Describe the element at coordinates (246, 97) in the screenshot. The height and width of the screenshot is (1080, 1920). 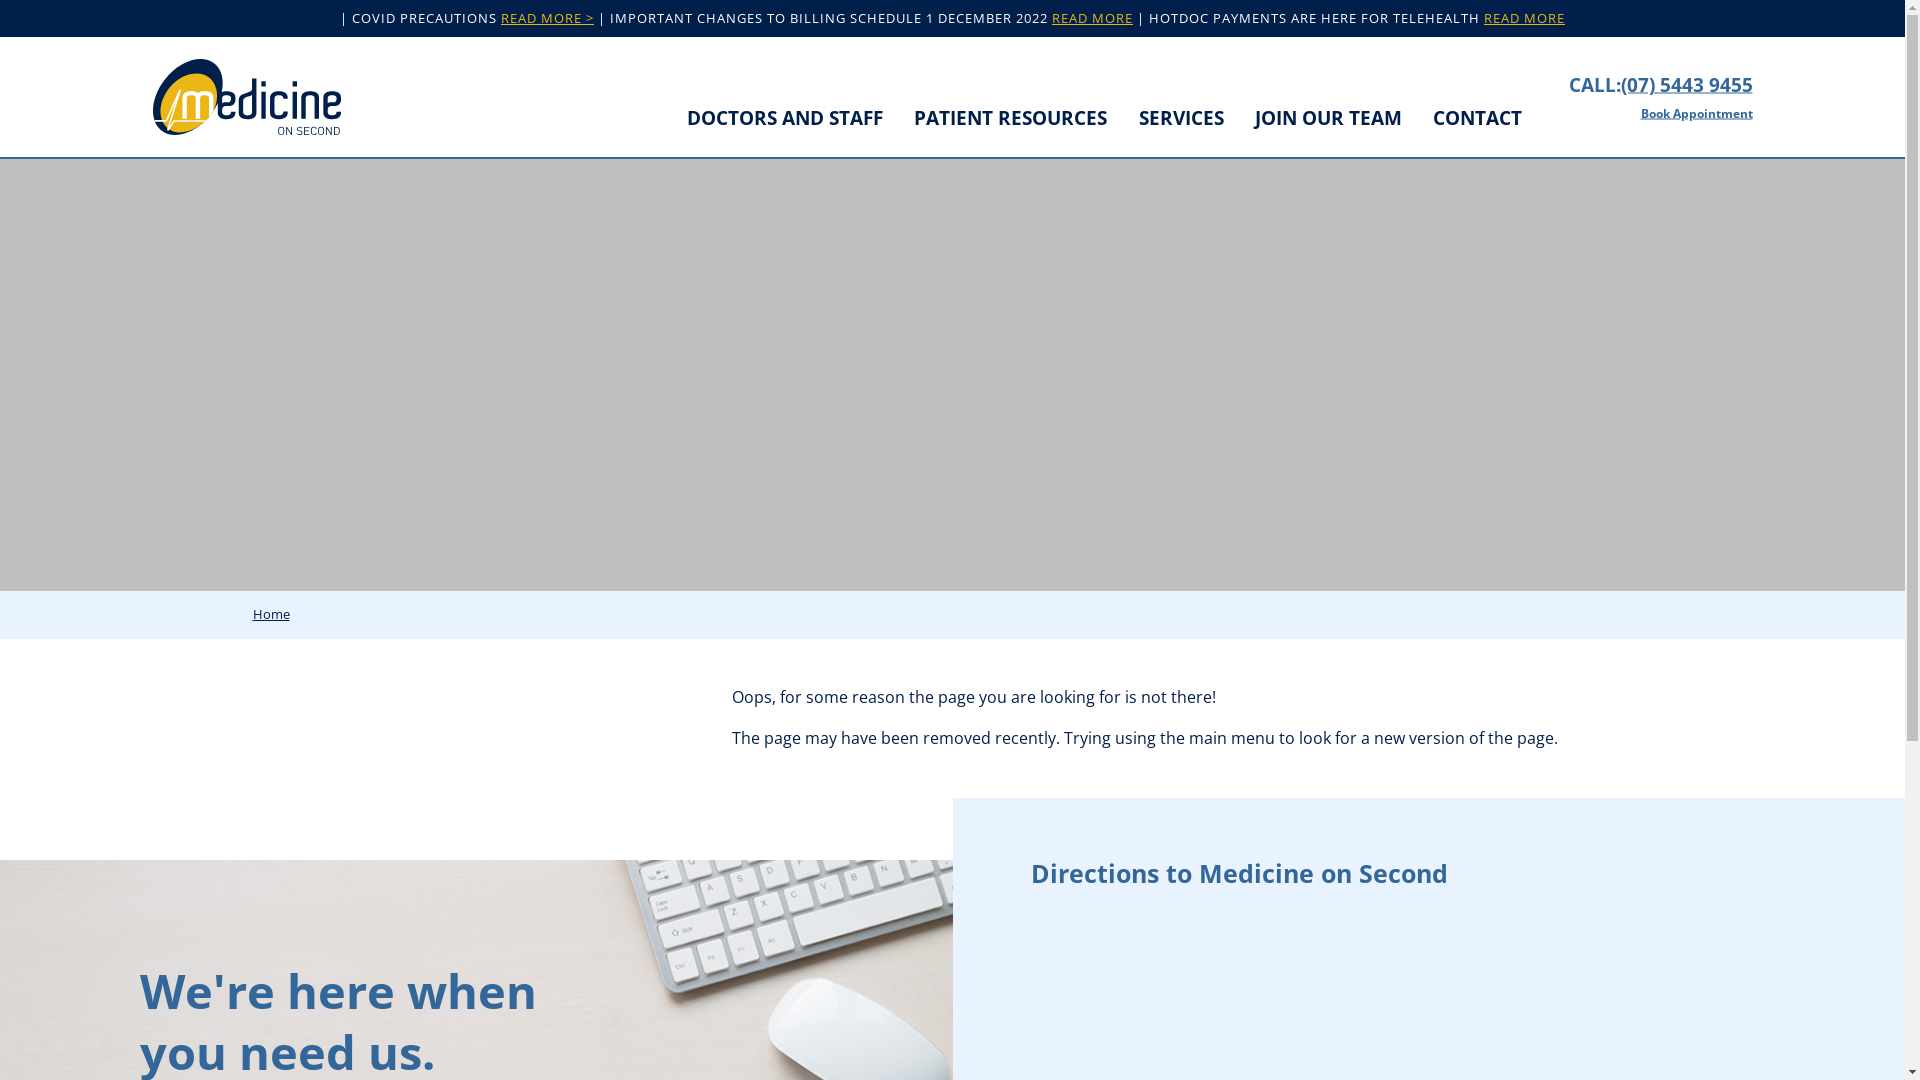
I see `Medicine on Second` at that location.